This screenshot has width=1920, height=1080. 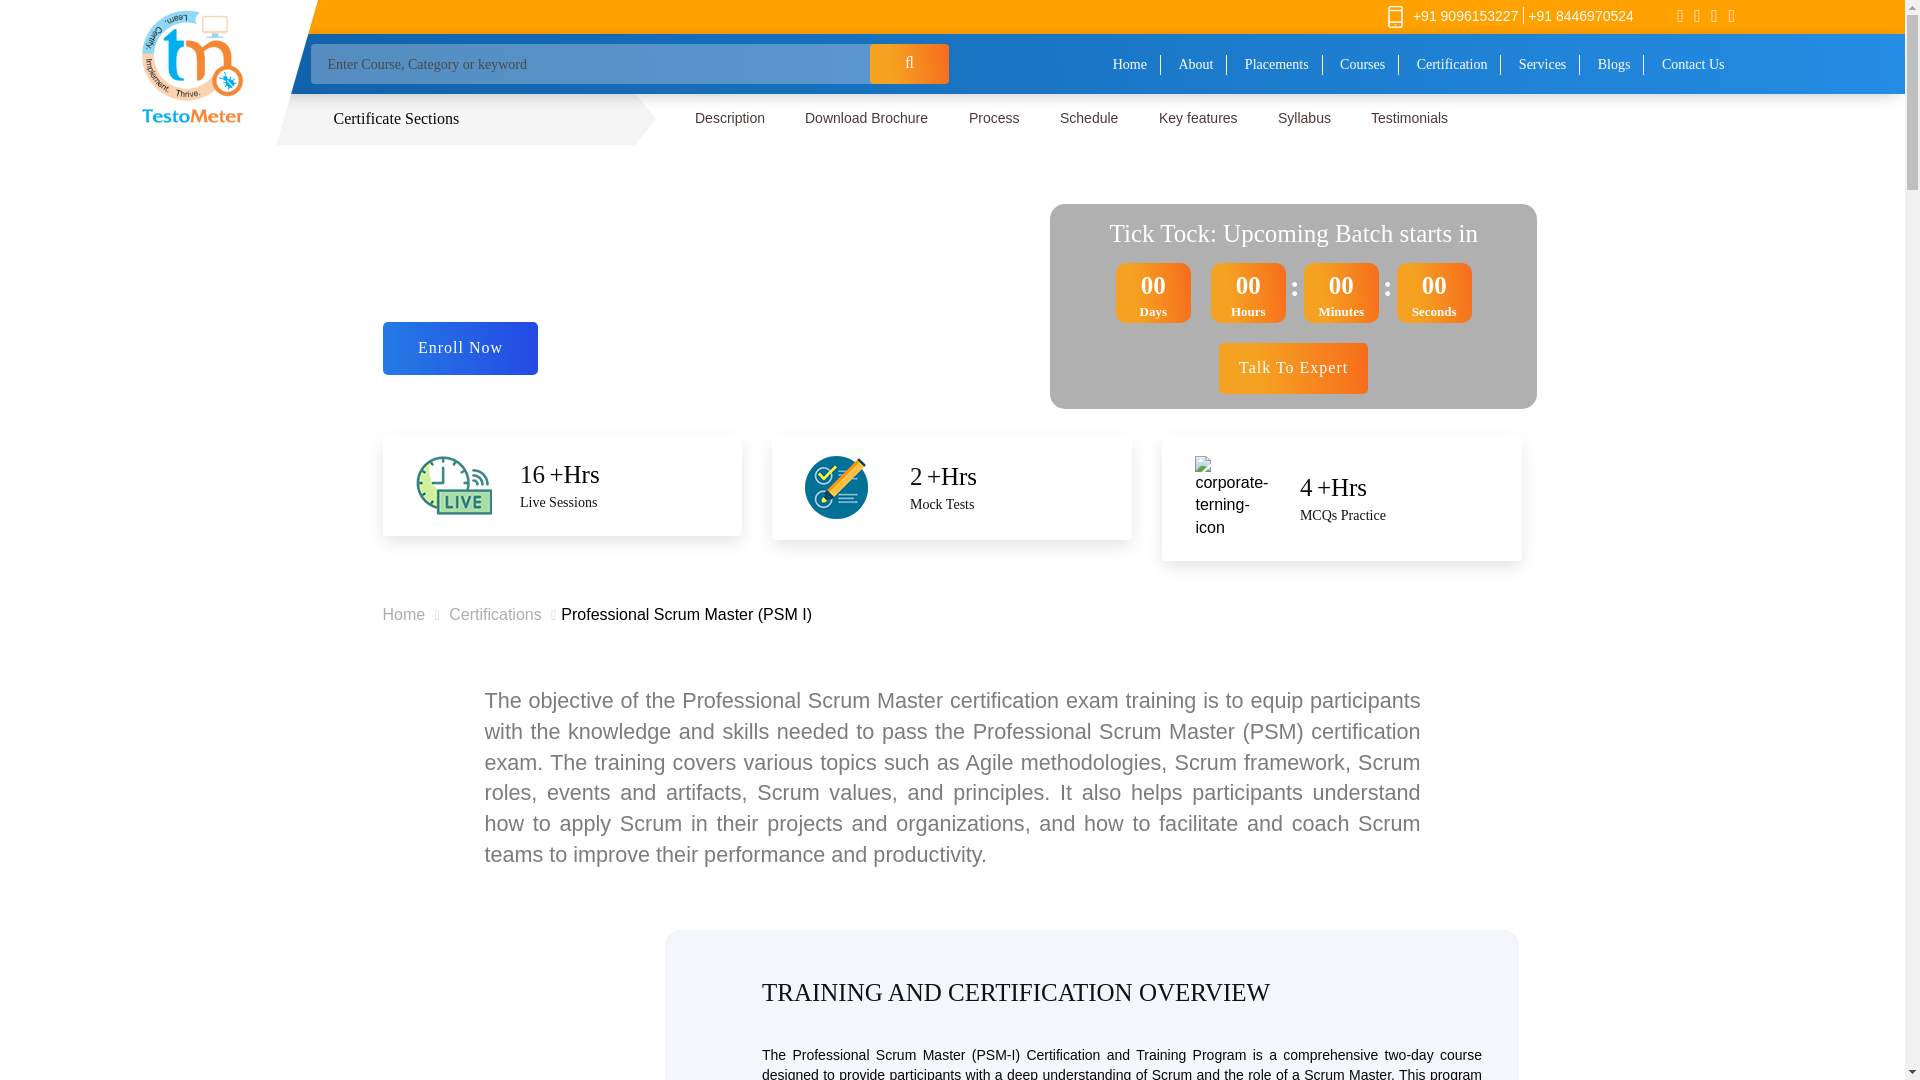 I want to click on Home, so click(x=1130, y=64).